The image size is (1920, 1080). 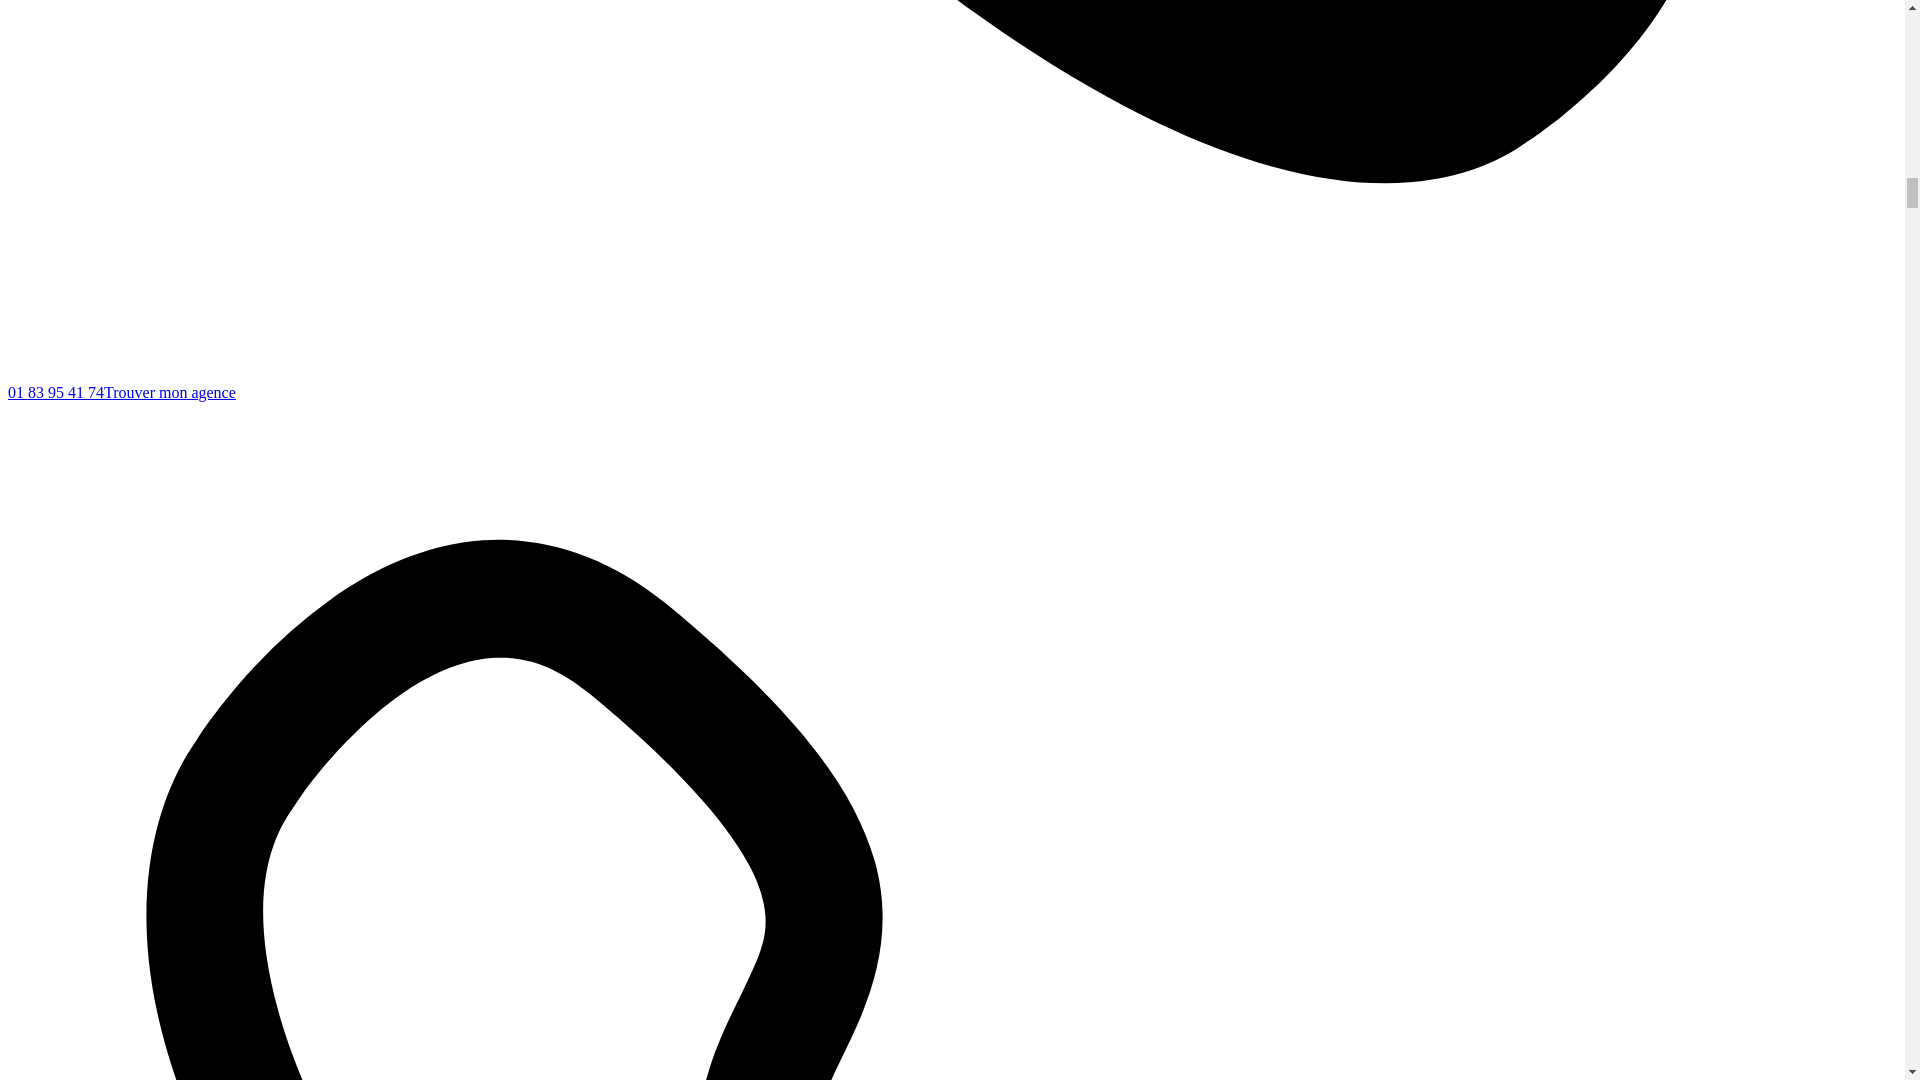 What do you see at coordinates (170, 392) in the screenshot?
I see `Trouver mon agence` at bounding box center [170, 392].